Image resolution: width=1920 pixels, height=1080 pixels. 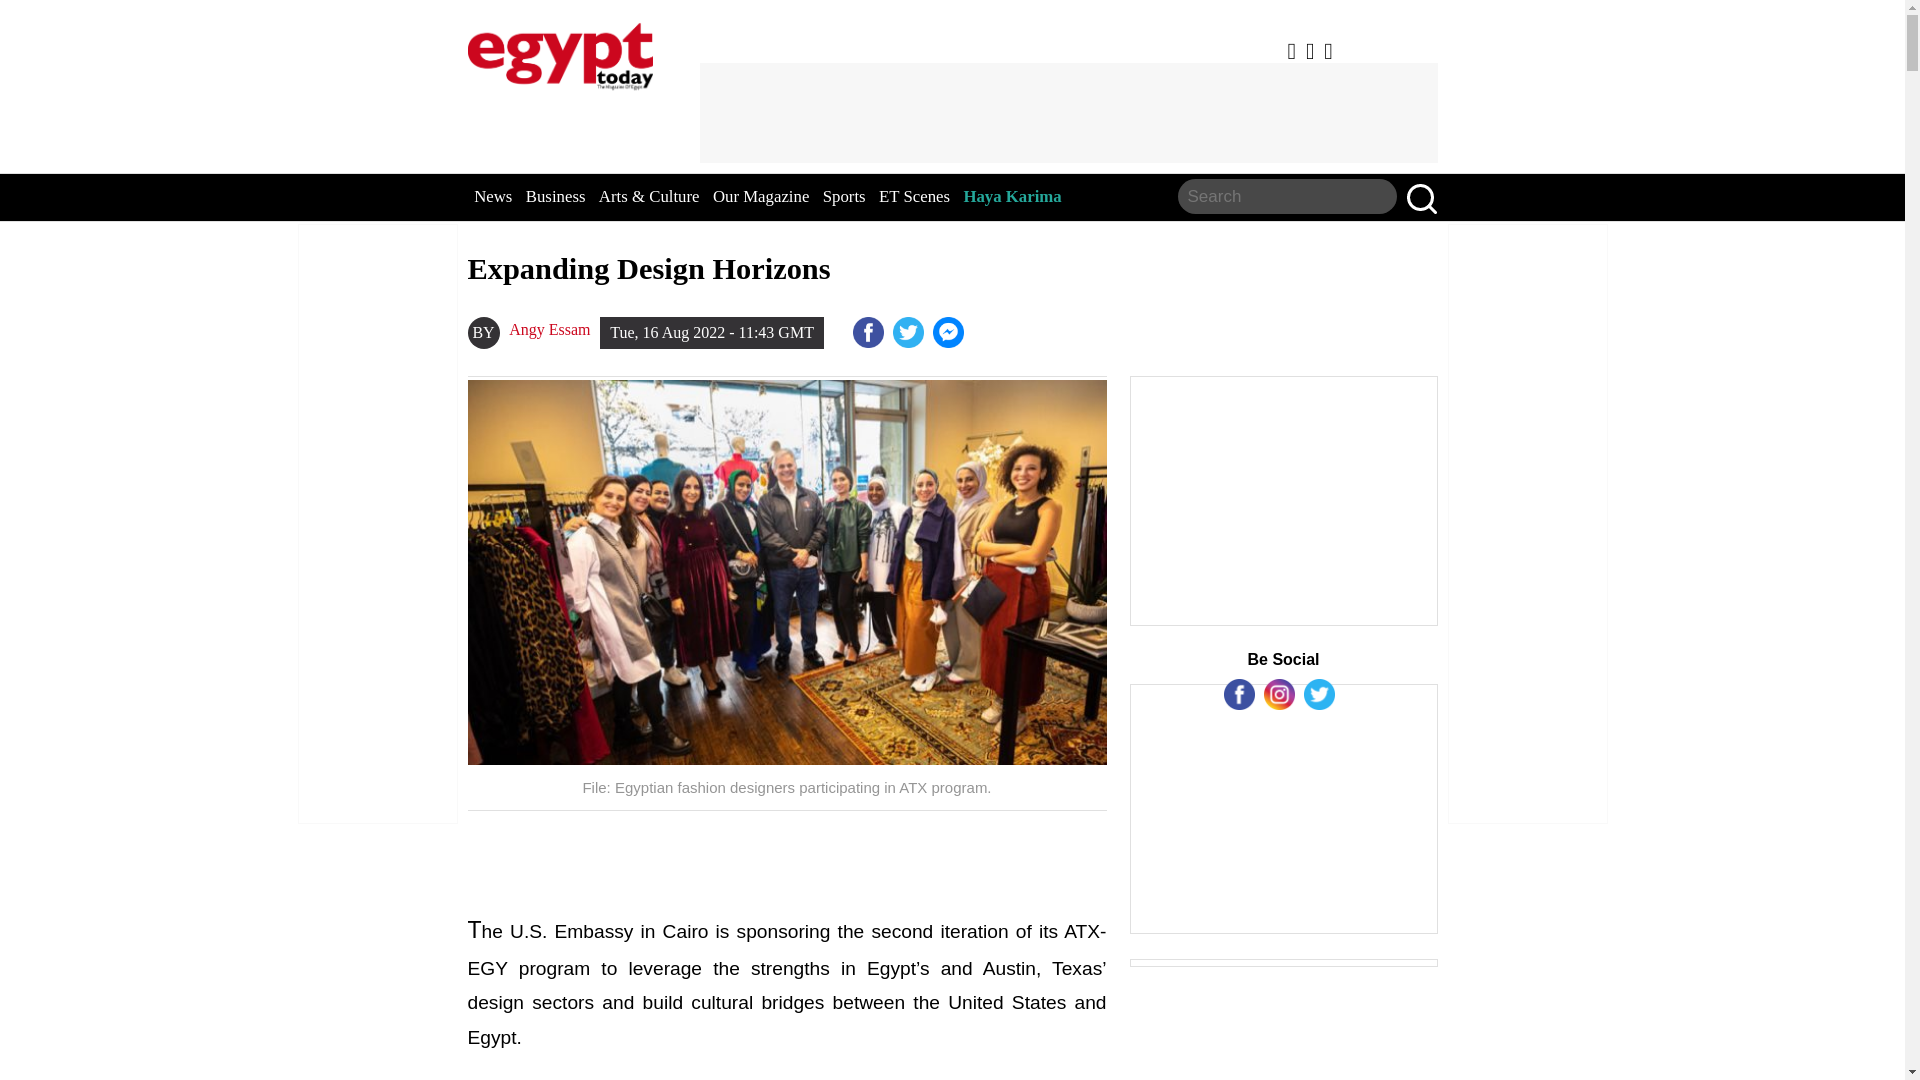 I want to click on Business, so click(x=556, y=197).